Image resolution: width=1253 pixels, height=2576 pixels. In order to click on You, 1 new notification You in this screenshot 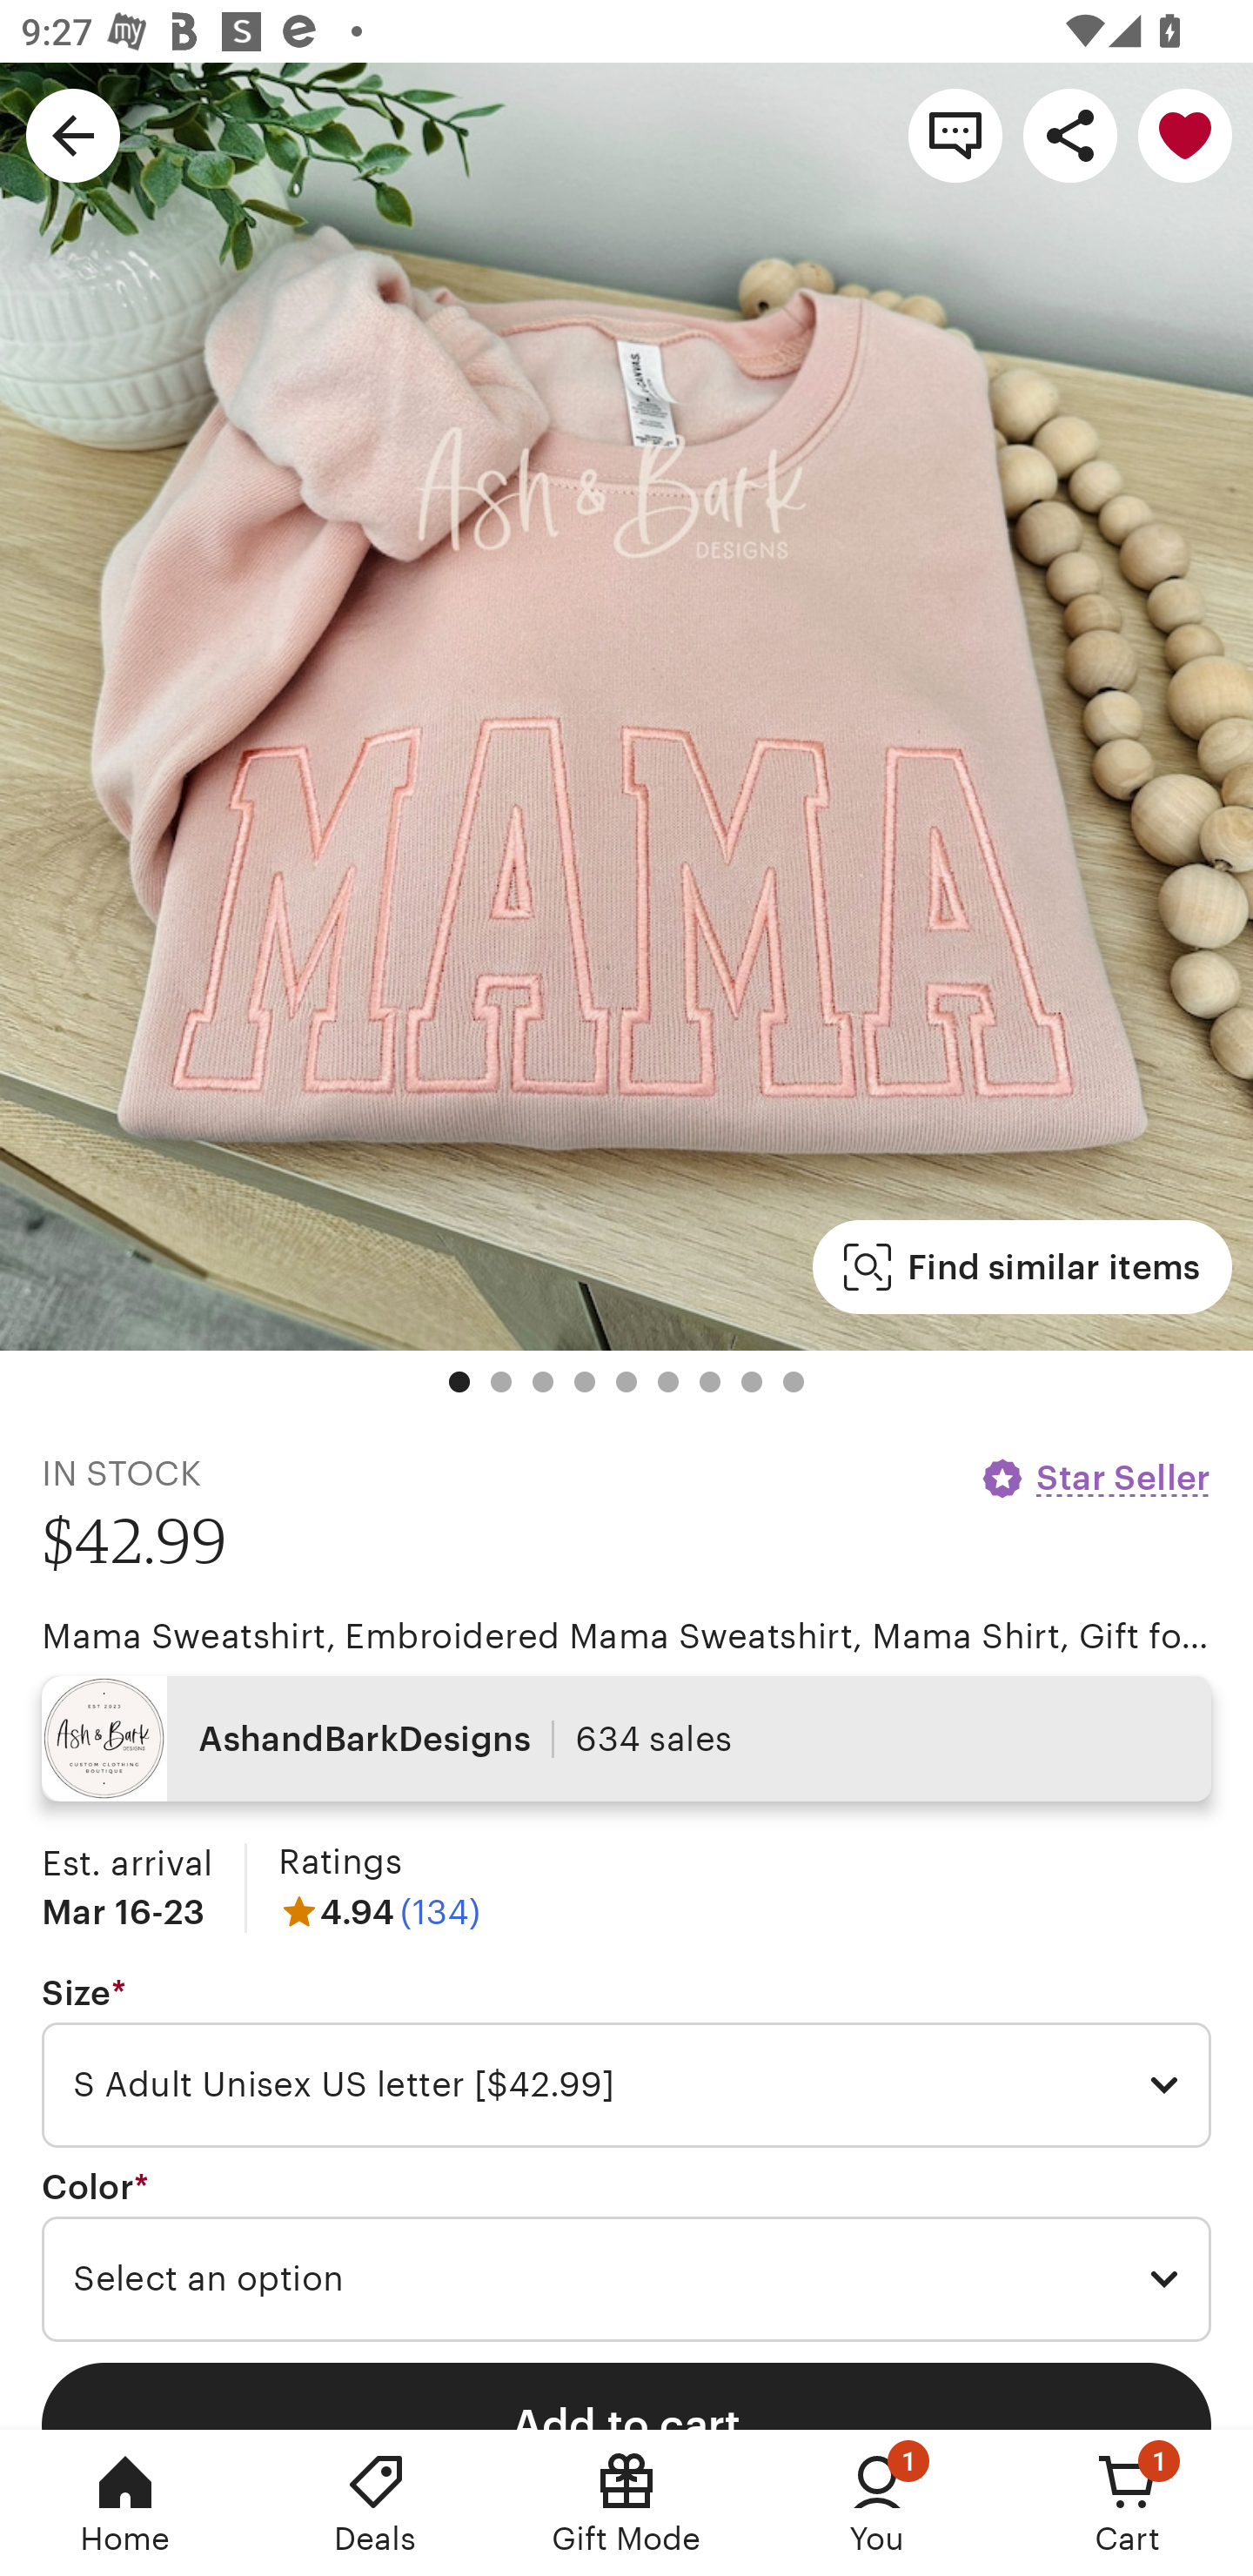, I will do `click(877, 2503)`.